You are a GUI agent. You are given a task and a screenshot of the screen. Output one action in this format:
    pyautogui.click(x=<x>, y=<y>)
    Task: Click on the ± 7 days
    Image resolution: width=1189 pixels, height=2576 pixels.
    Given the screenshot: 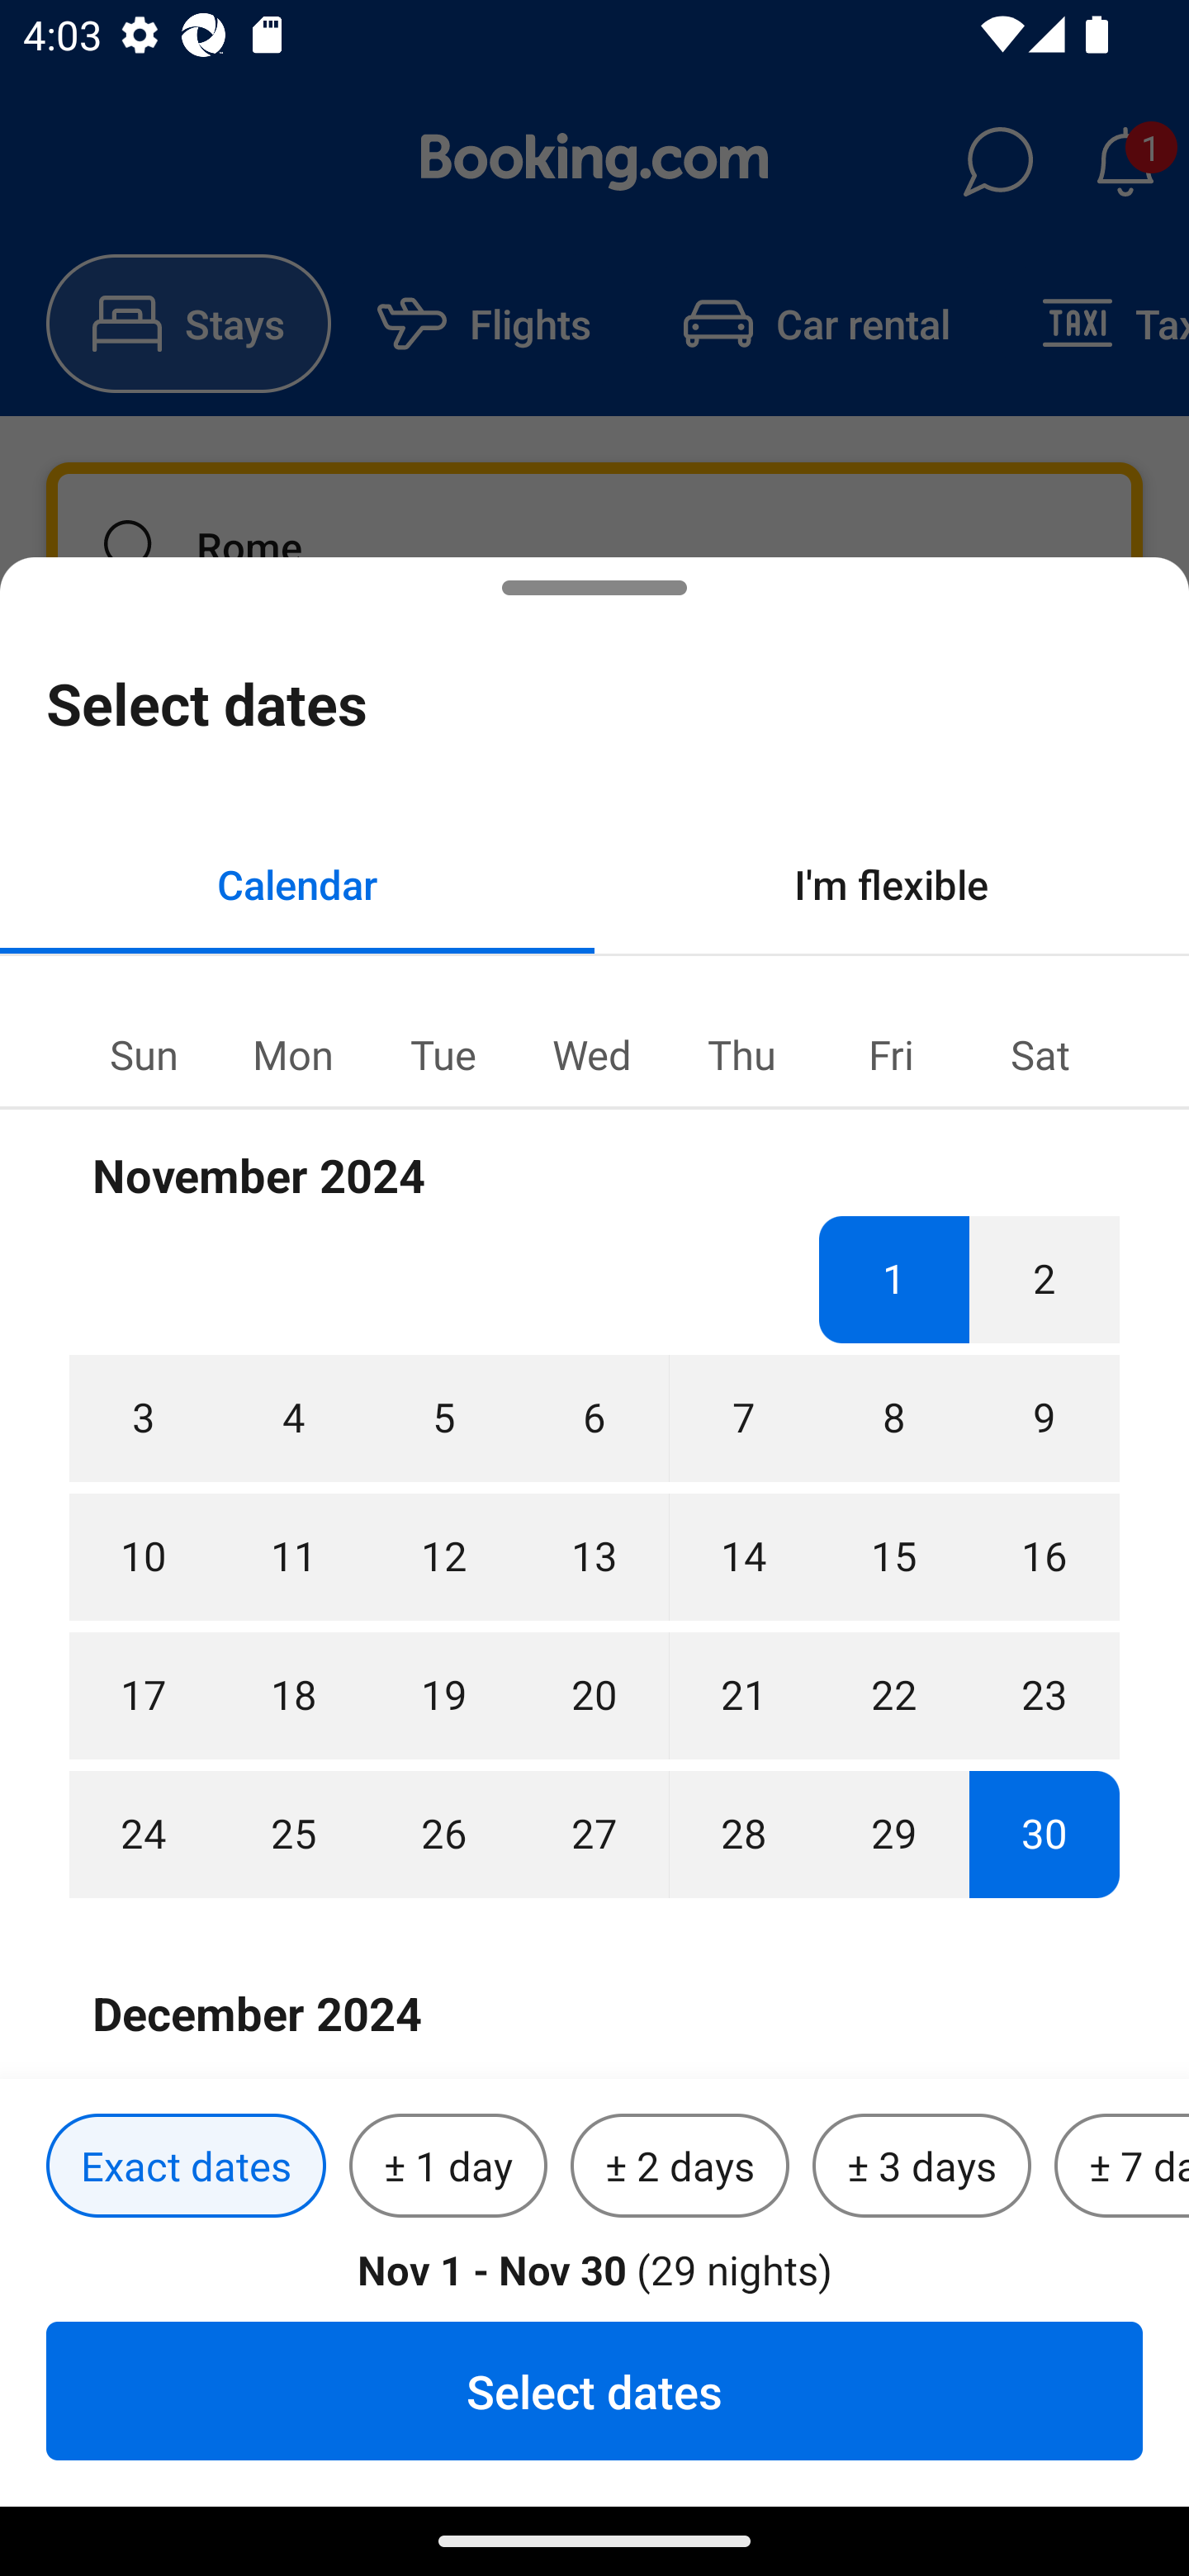 What is the action you would take?
    pyautogui.click(x=1121, y=2166)
    